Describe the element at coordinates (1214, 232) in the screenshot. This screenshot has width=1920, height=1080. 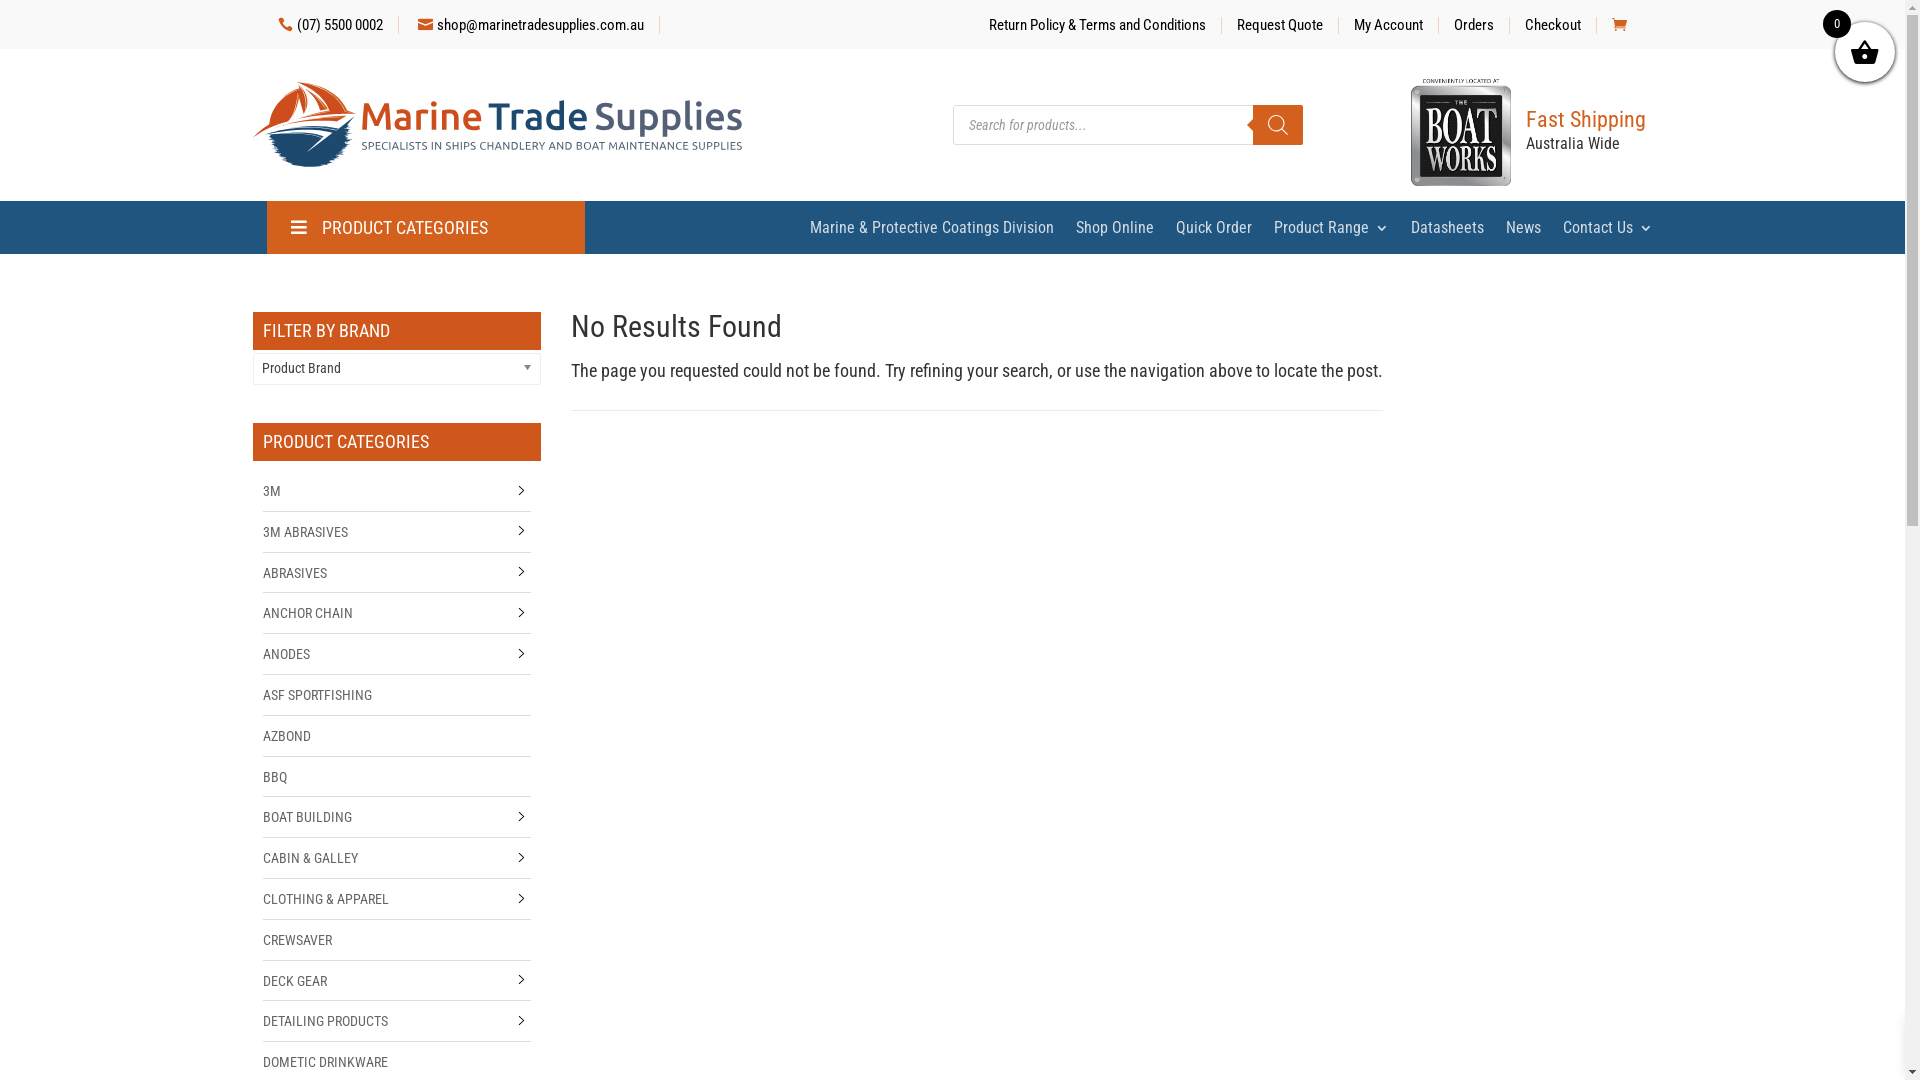
I see `Quick Order` at that location.